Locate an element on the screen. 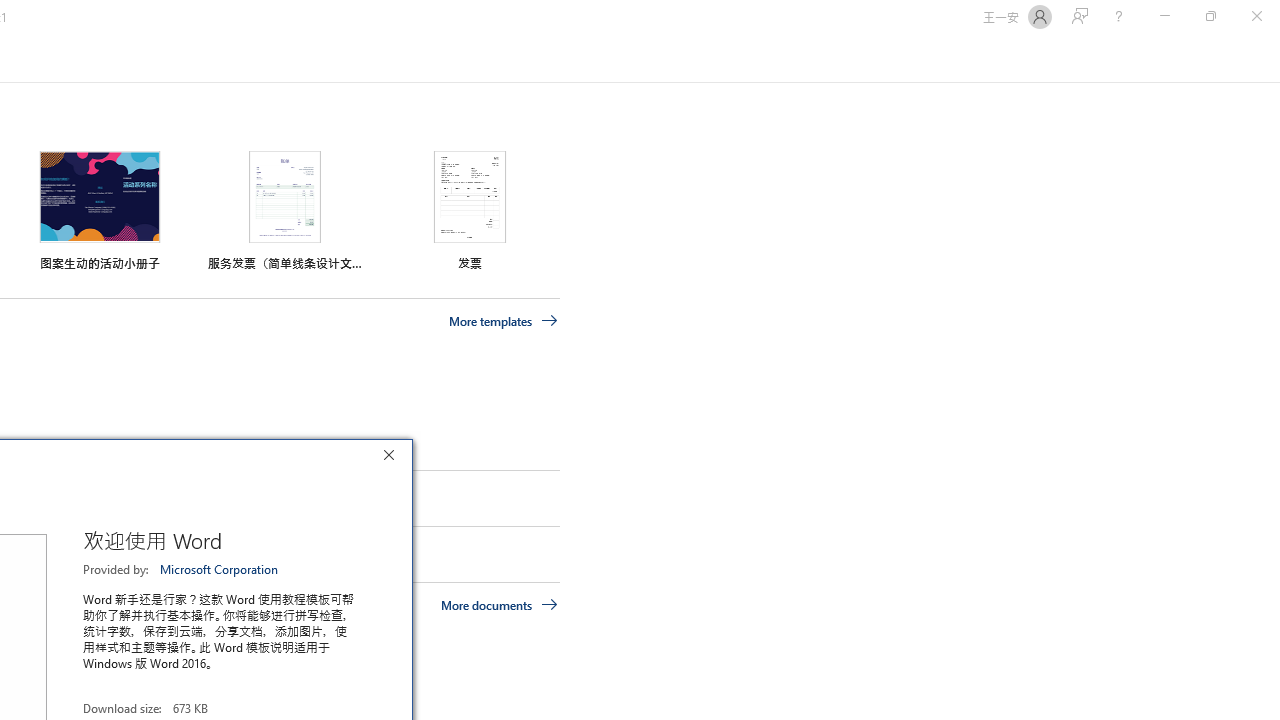 Image resolution: width=1280 pixels, height=720 pixels. Microsoft Corporation is located at coordinates (220, 569).